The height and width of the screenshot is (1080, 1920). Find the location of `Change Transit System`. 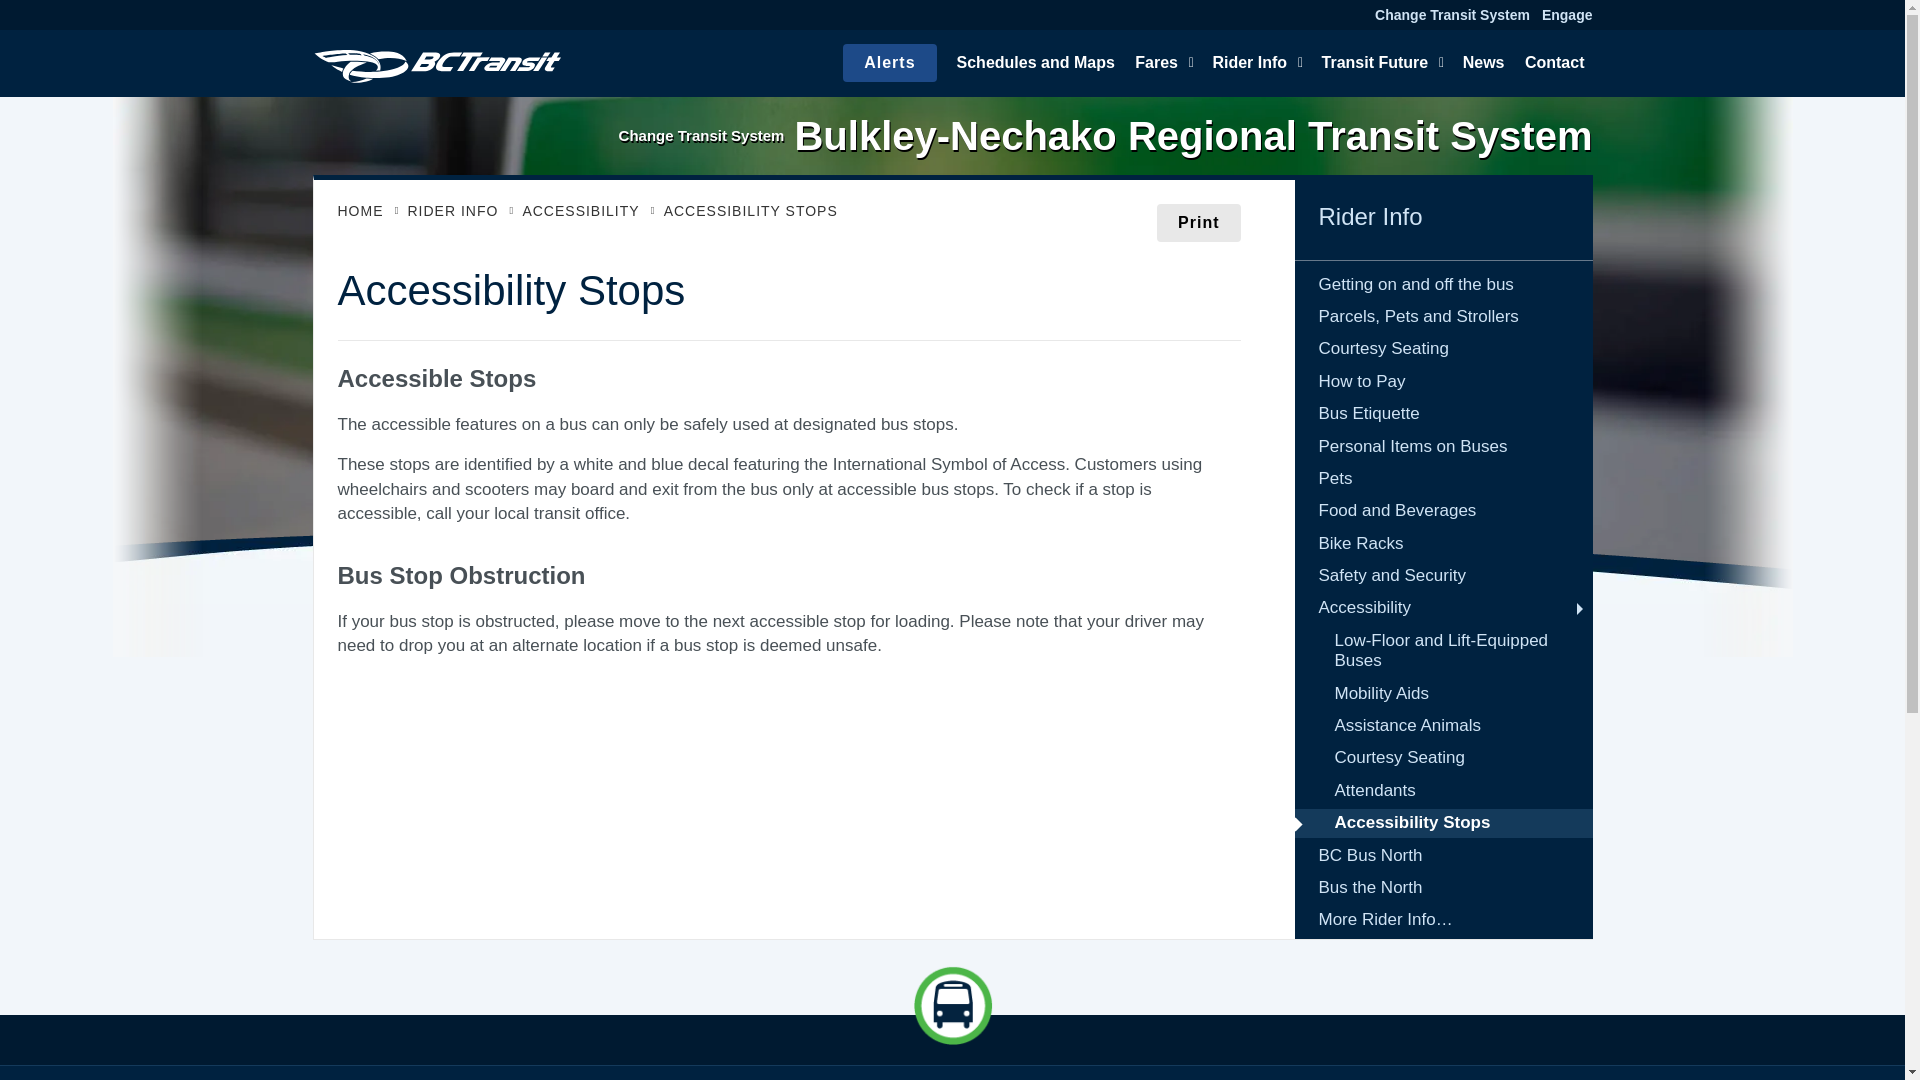

Change Transit System is located at coordinates (1452, 14).